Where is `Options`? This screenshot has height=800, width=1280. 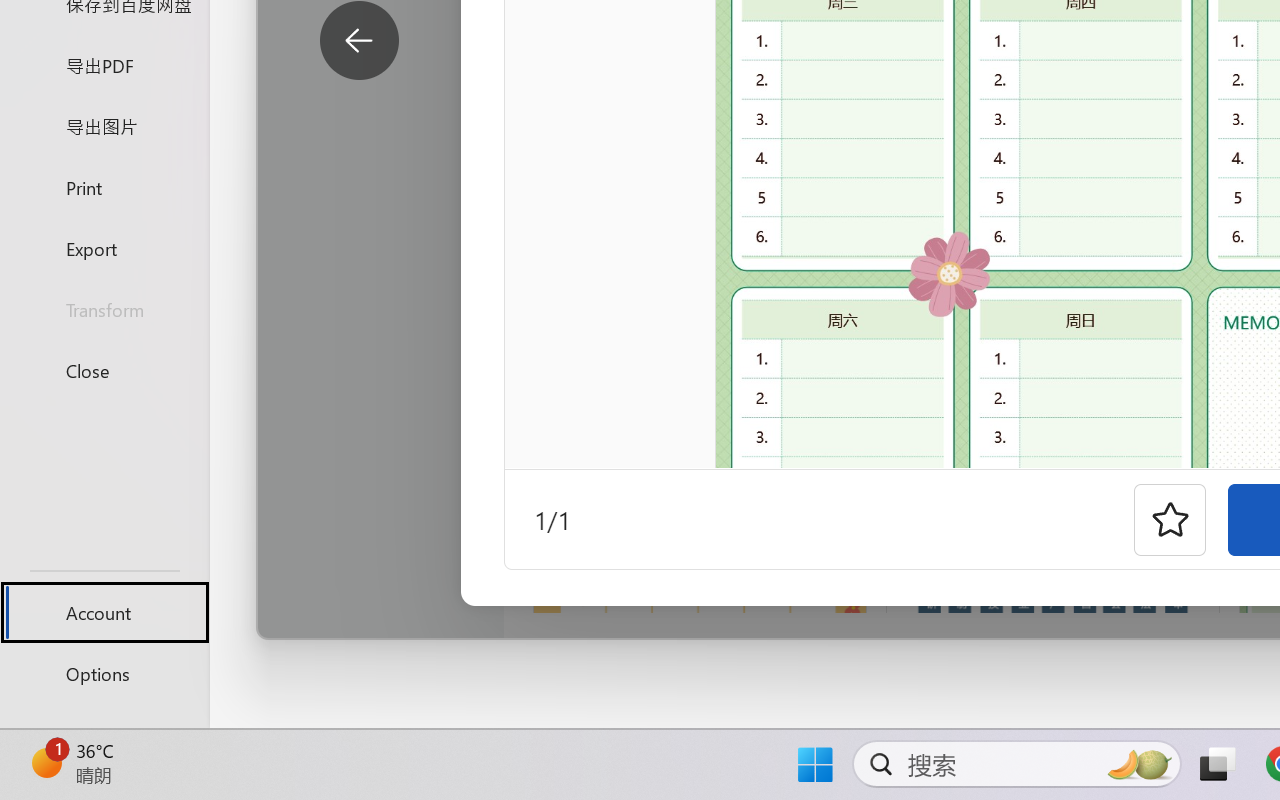
Options is located at coordinates (104, 674).